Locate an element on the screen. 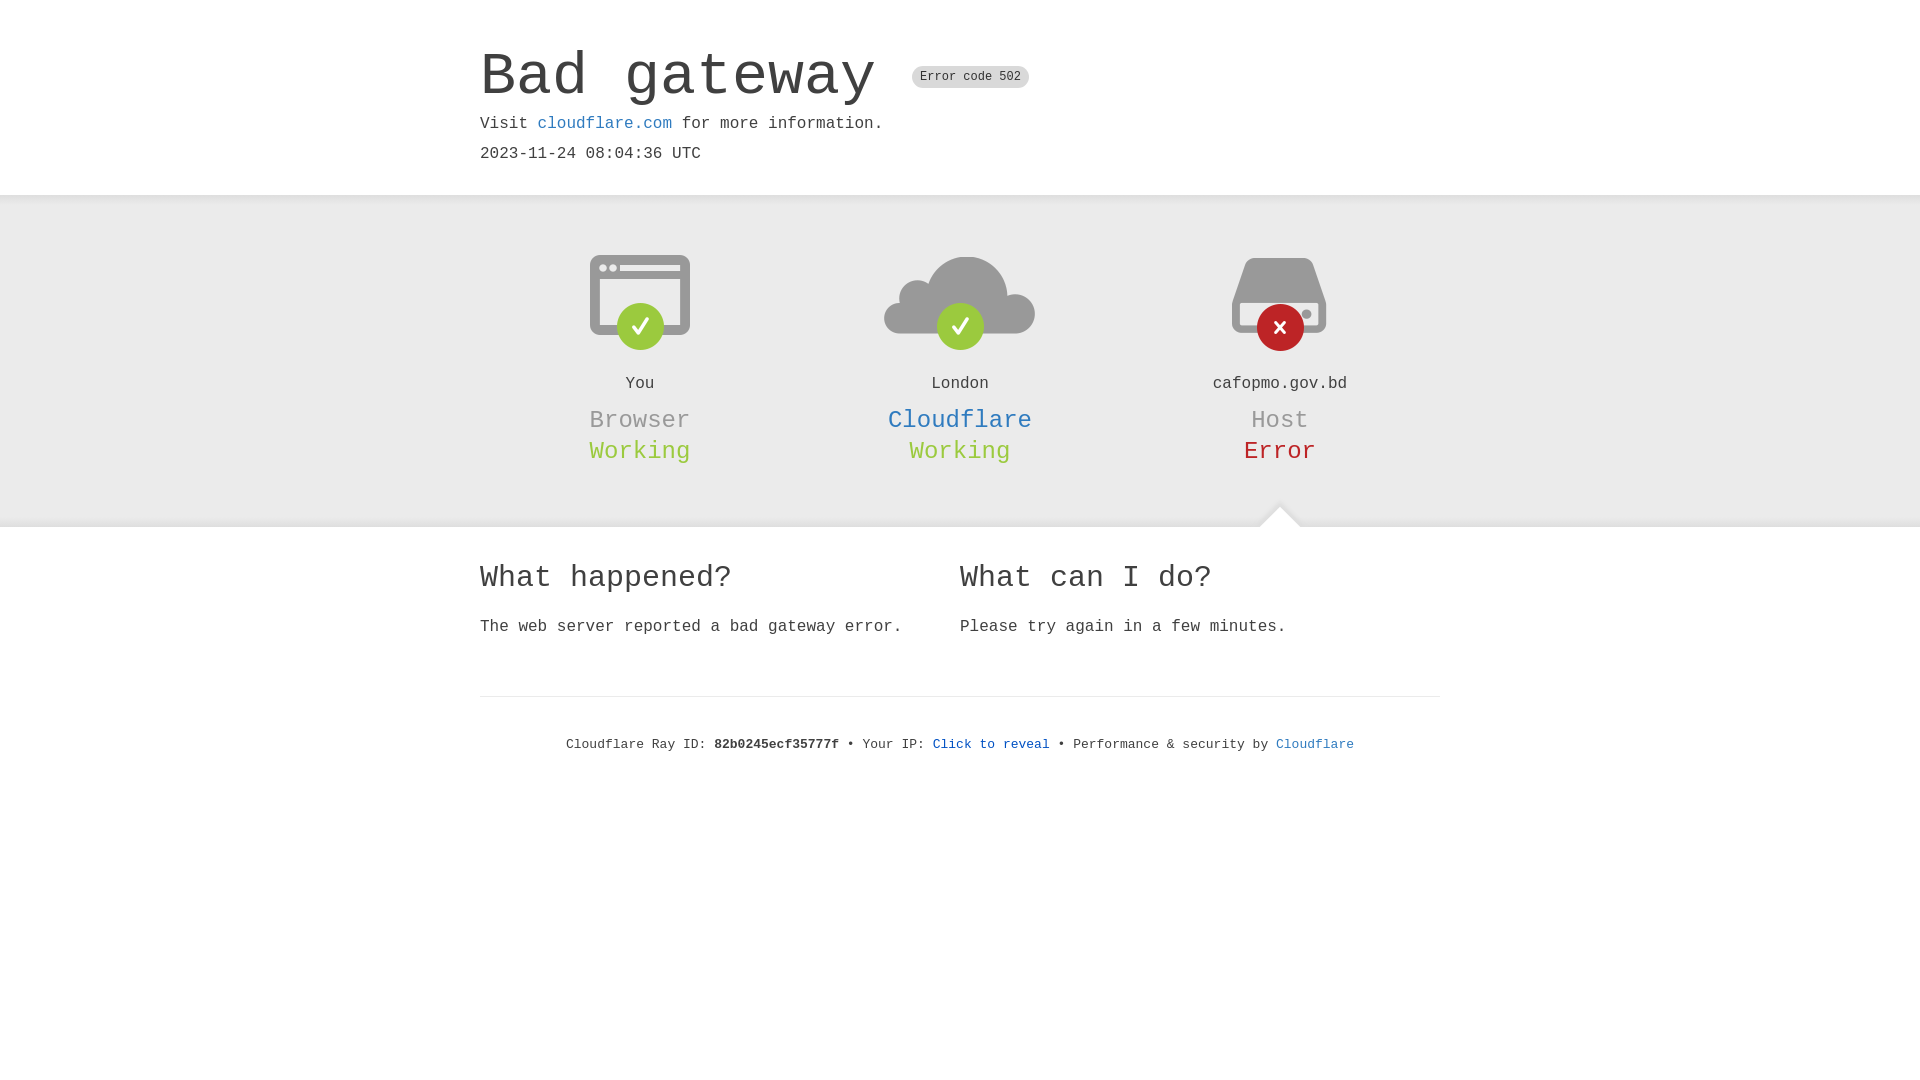 This screenshot has width=1920, height=1080. Cloudflare is located at coordinates (1315, 744).